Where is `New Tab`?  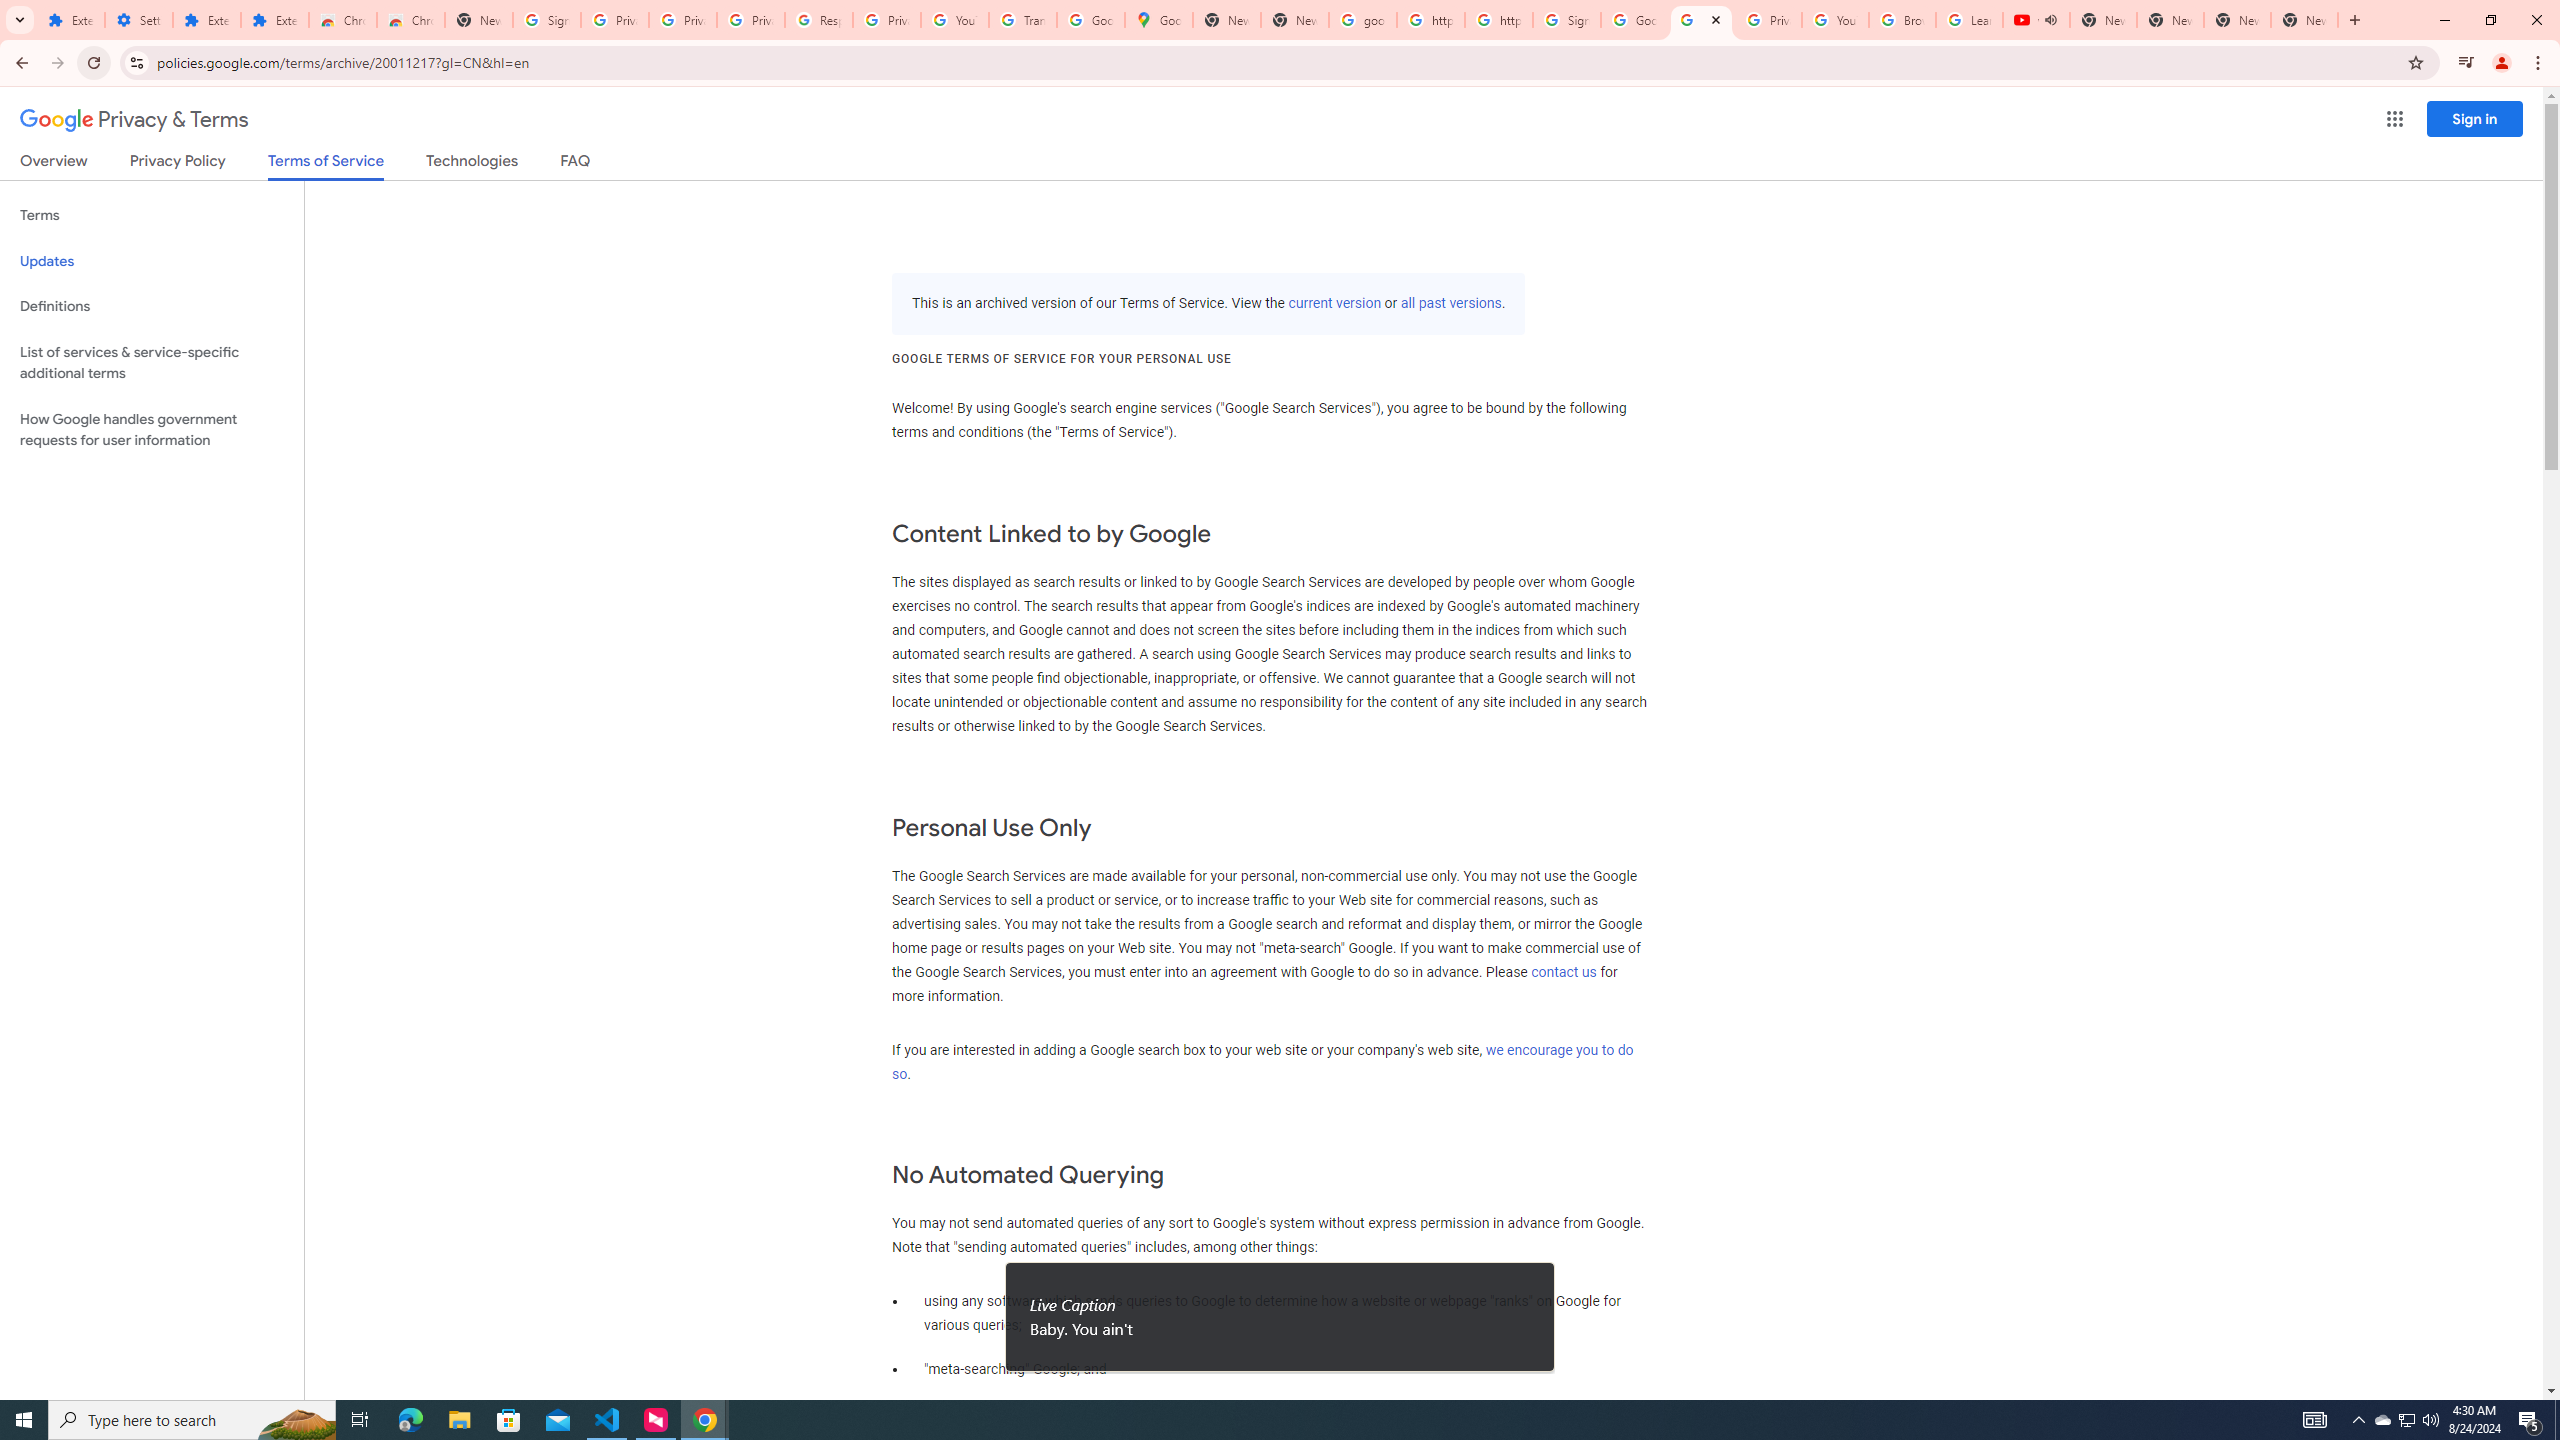 New Tab is located at coordinates (2305, 20).